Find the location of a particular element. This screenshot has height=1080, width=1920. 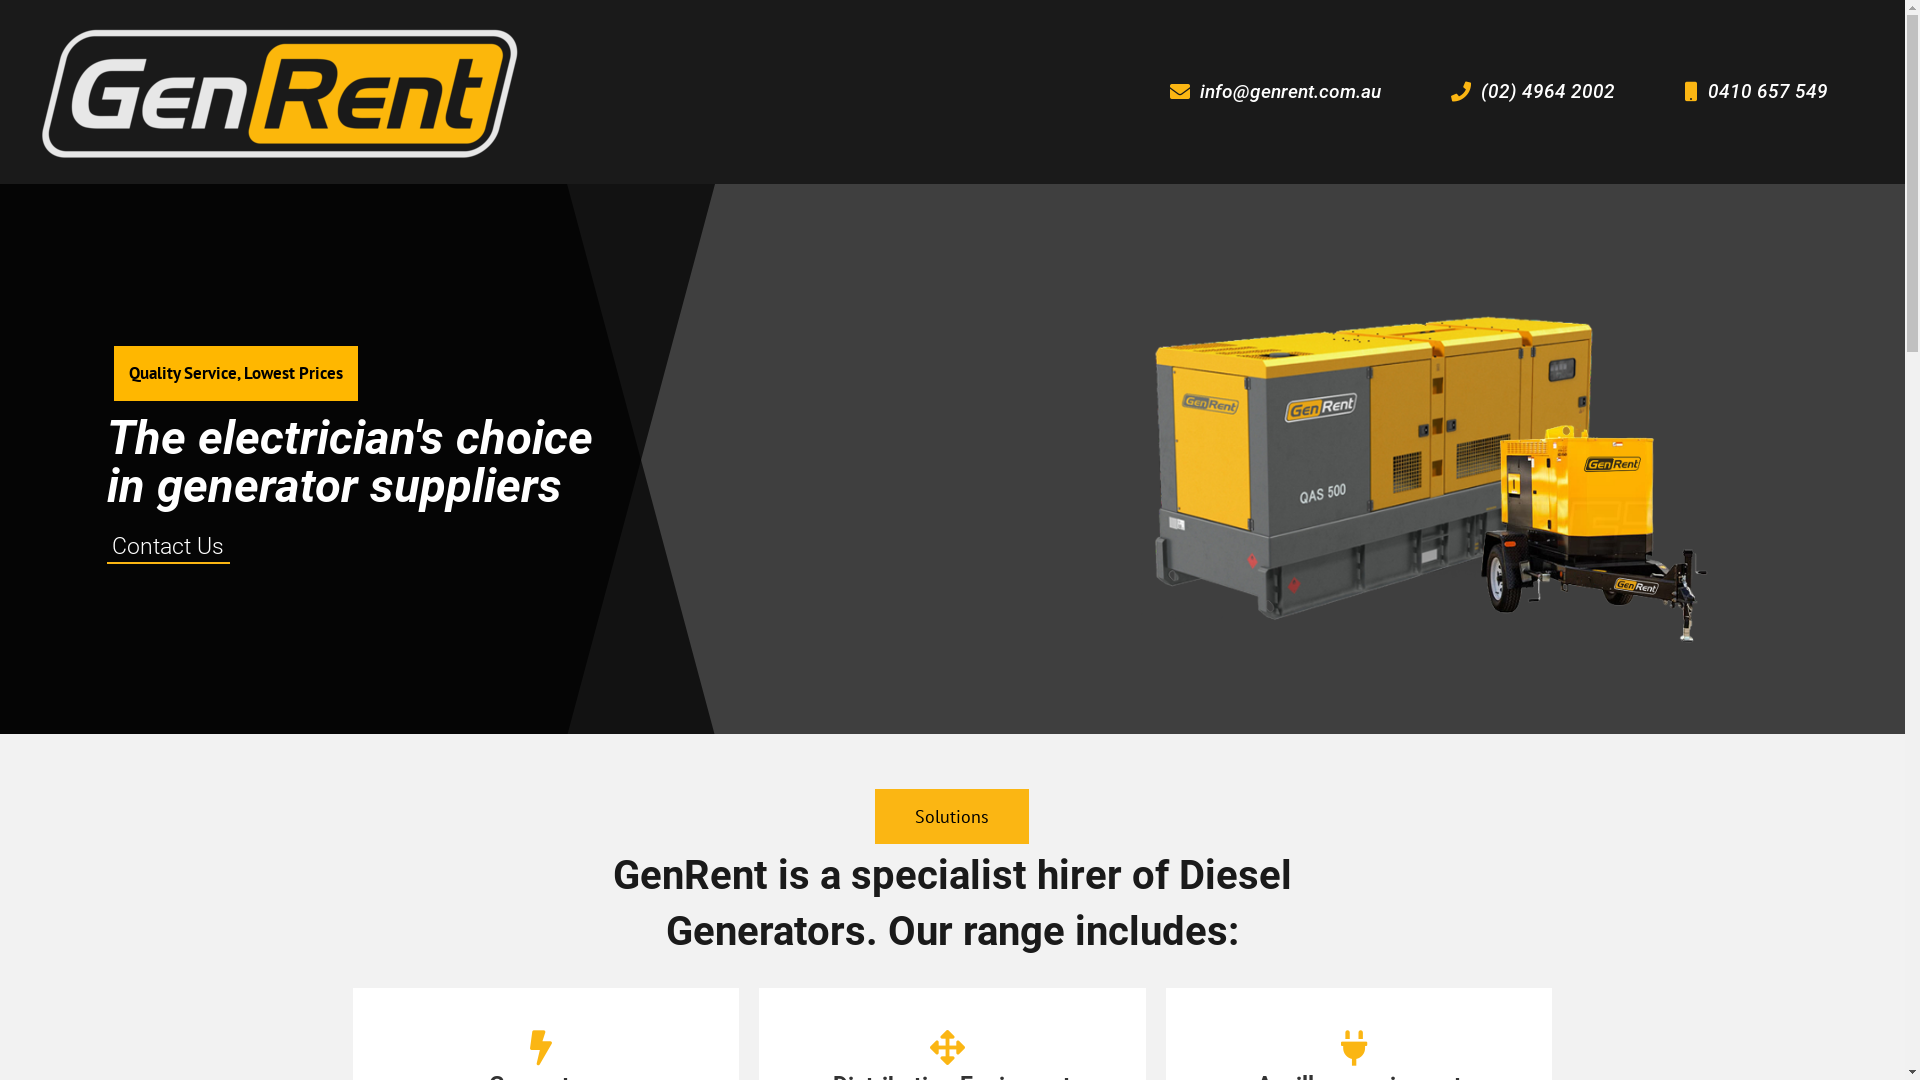

(02) 4964 2002 is located at coordinates (1532, 92).